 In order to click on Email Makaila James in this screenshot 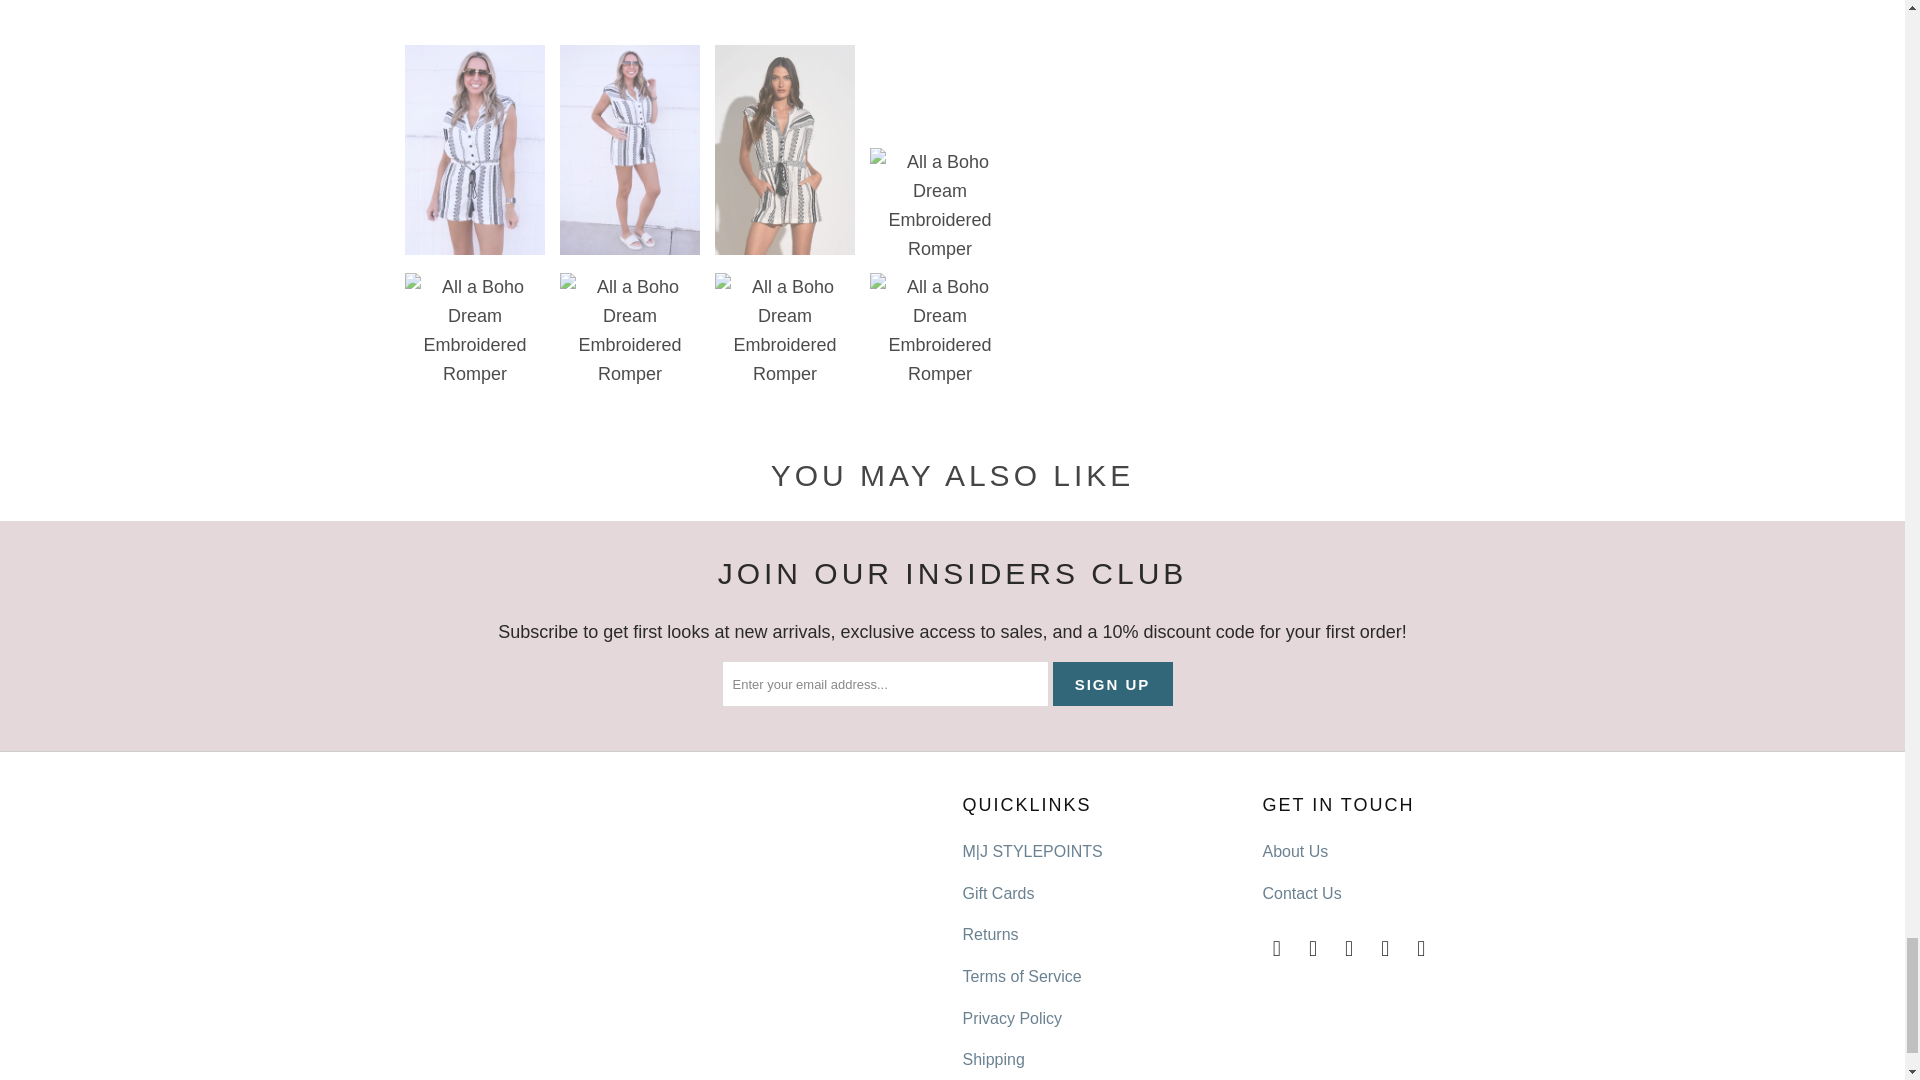, I will do `click(1276, 949)`.